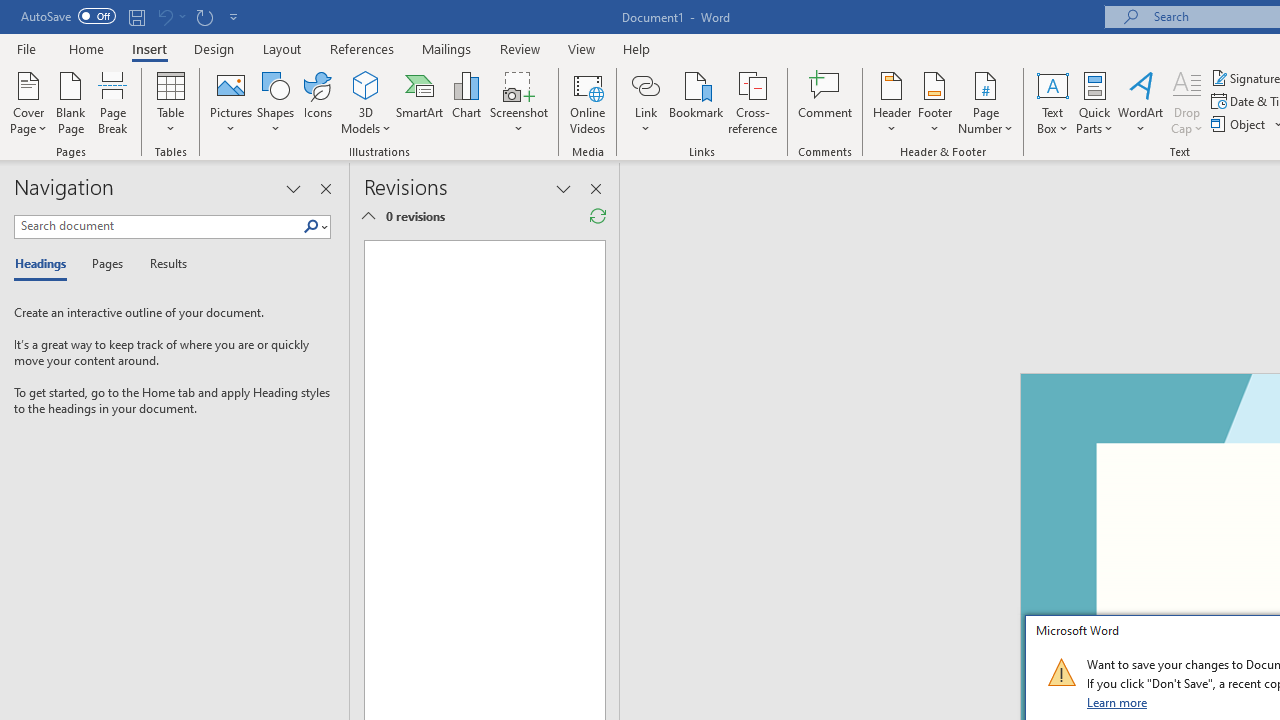  I want to click on Refresh Reviewing Pane, so click(598, 216).